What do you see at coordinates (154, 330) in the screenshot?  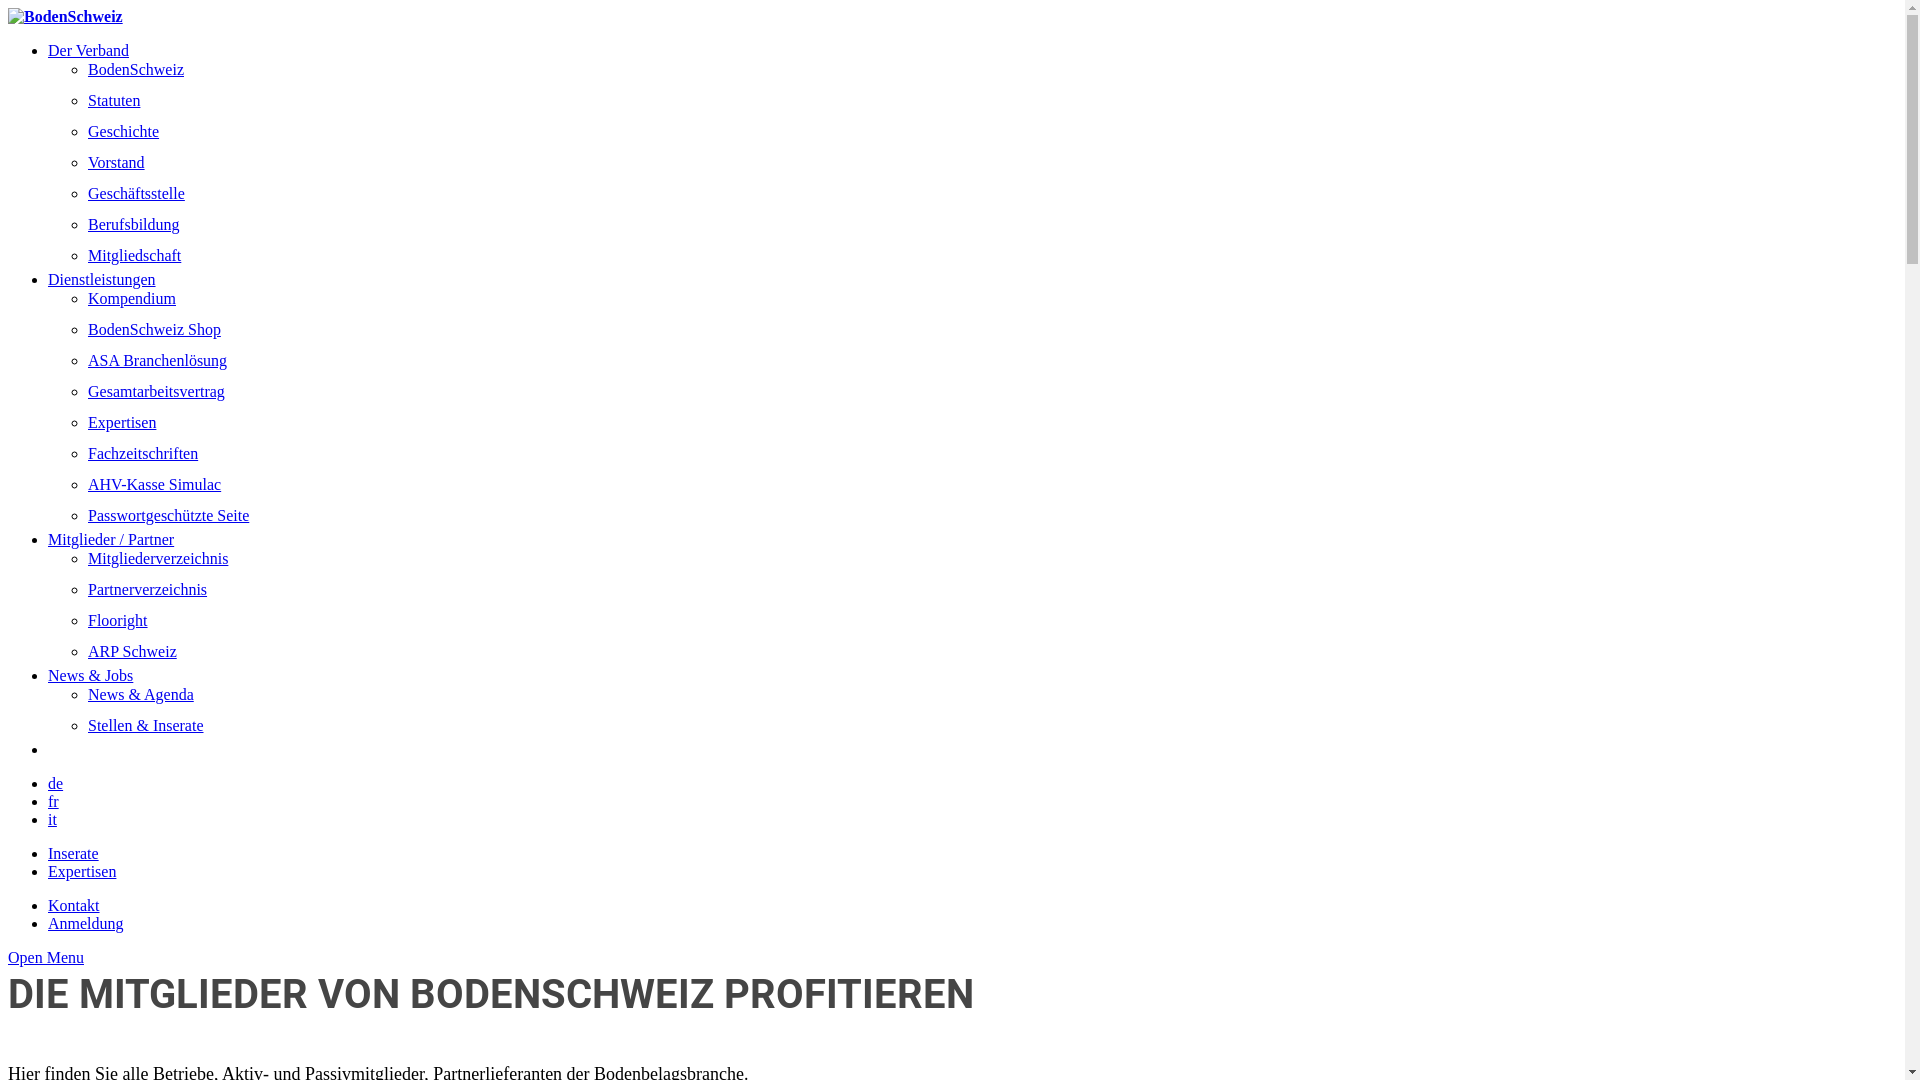 I see `BodenSchweiz Shop` at bounding box center [154, 330].